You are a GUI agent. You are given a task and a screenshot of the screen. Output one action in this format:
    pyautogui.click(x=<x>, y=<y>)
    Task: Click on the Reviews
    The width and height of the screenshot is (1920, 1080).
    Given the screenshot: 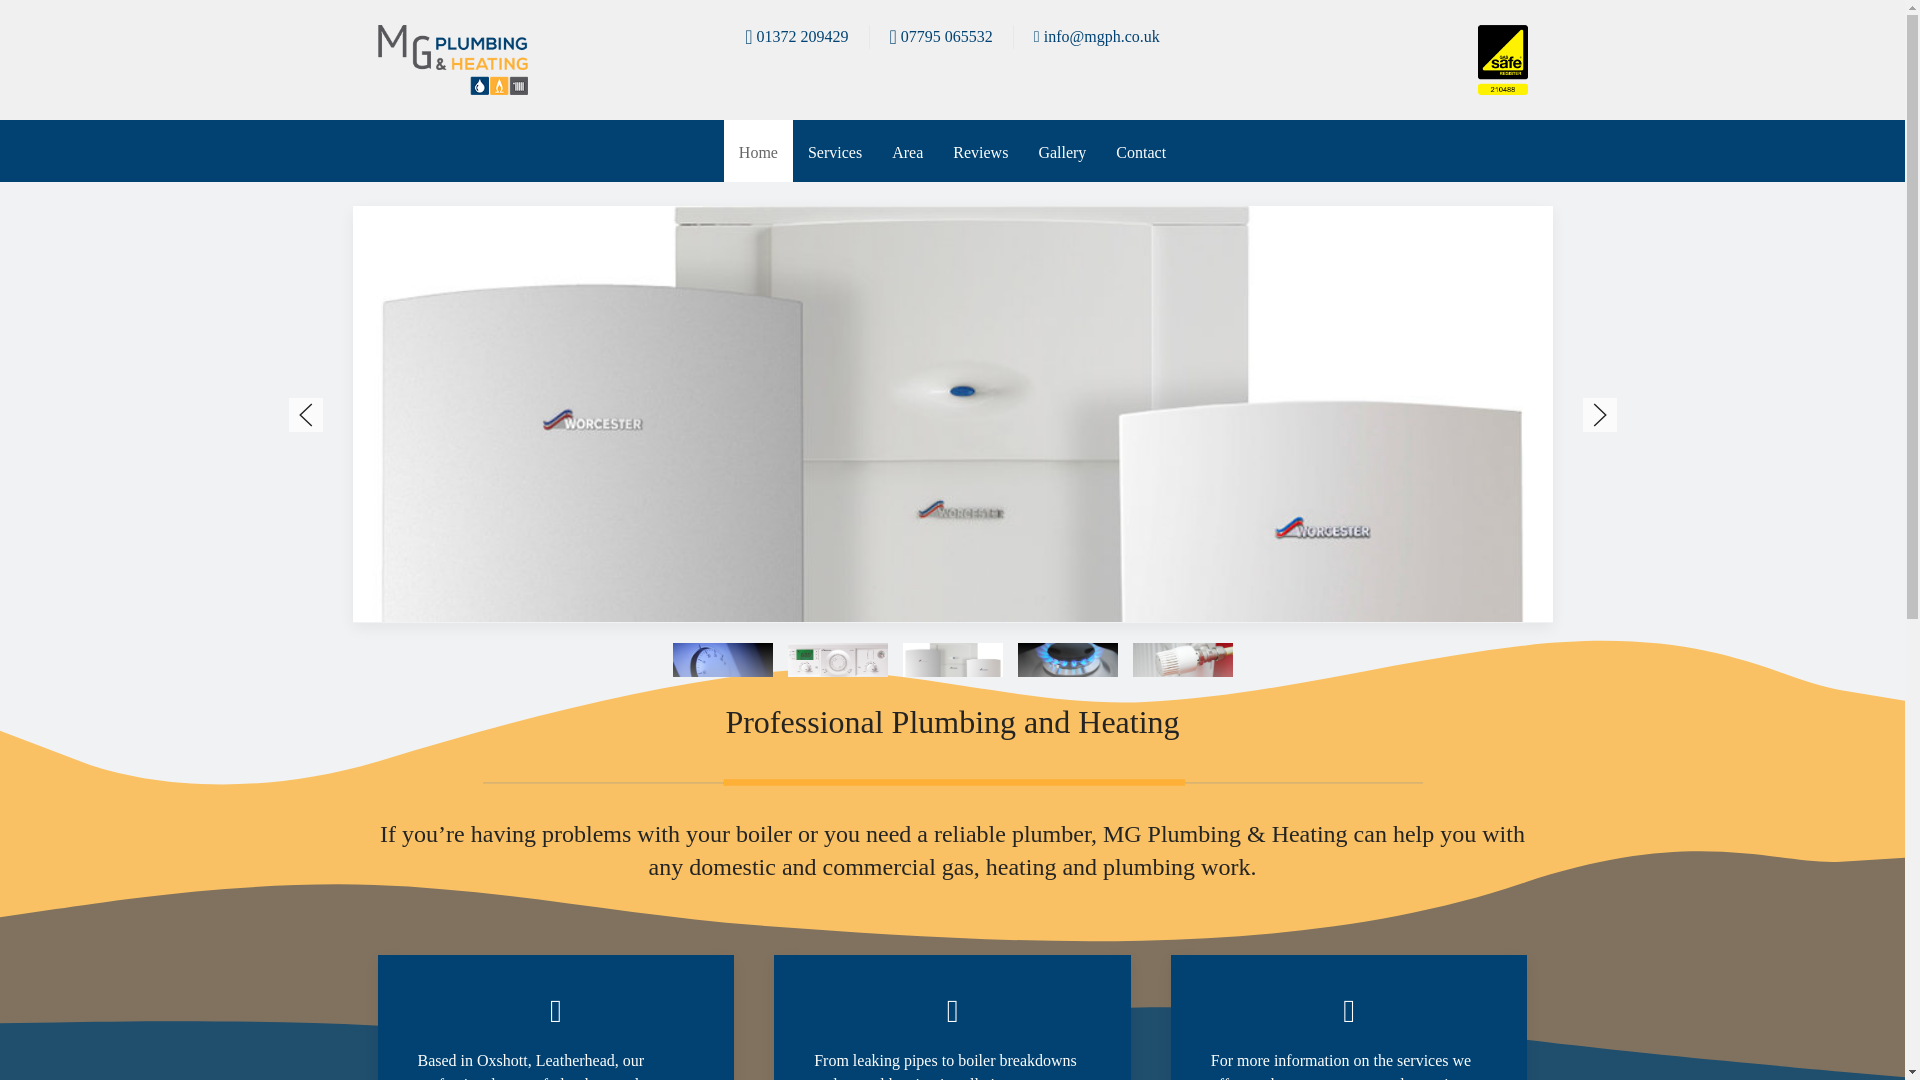 What is the action you would take?
    pyautogui.click(x=980, y=150)
    